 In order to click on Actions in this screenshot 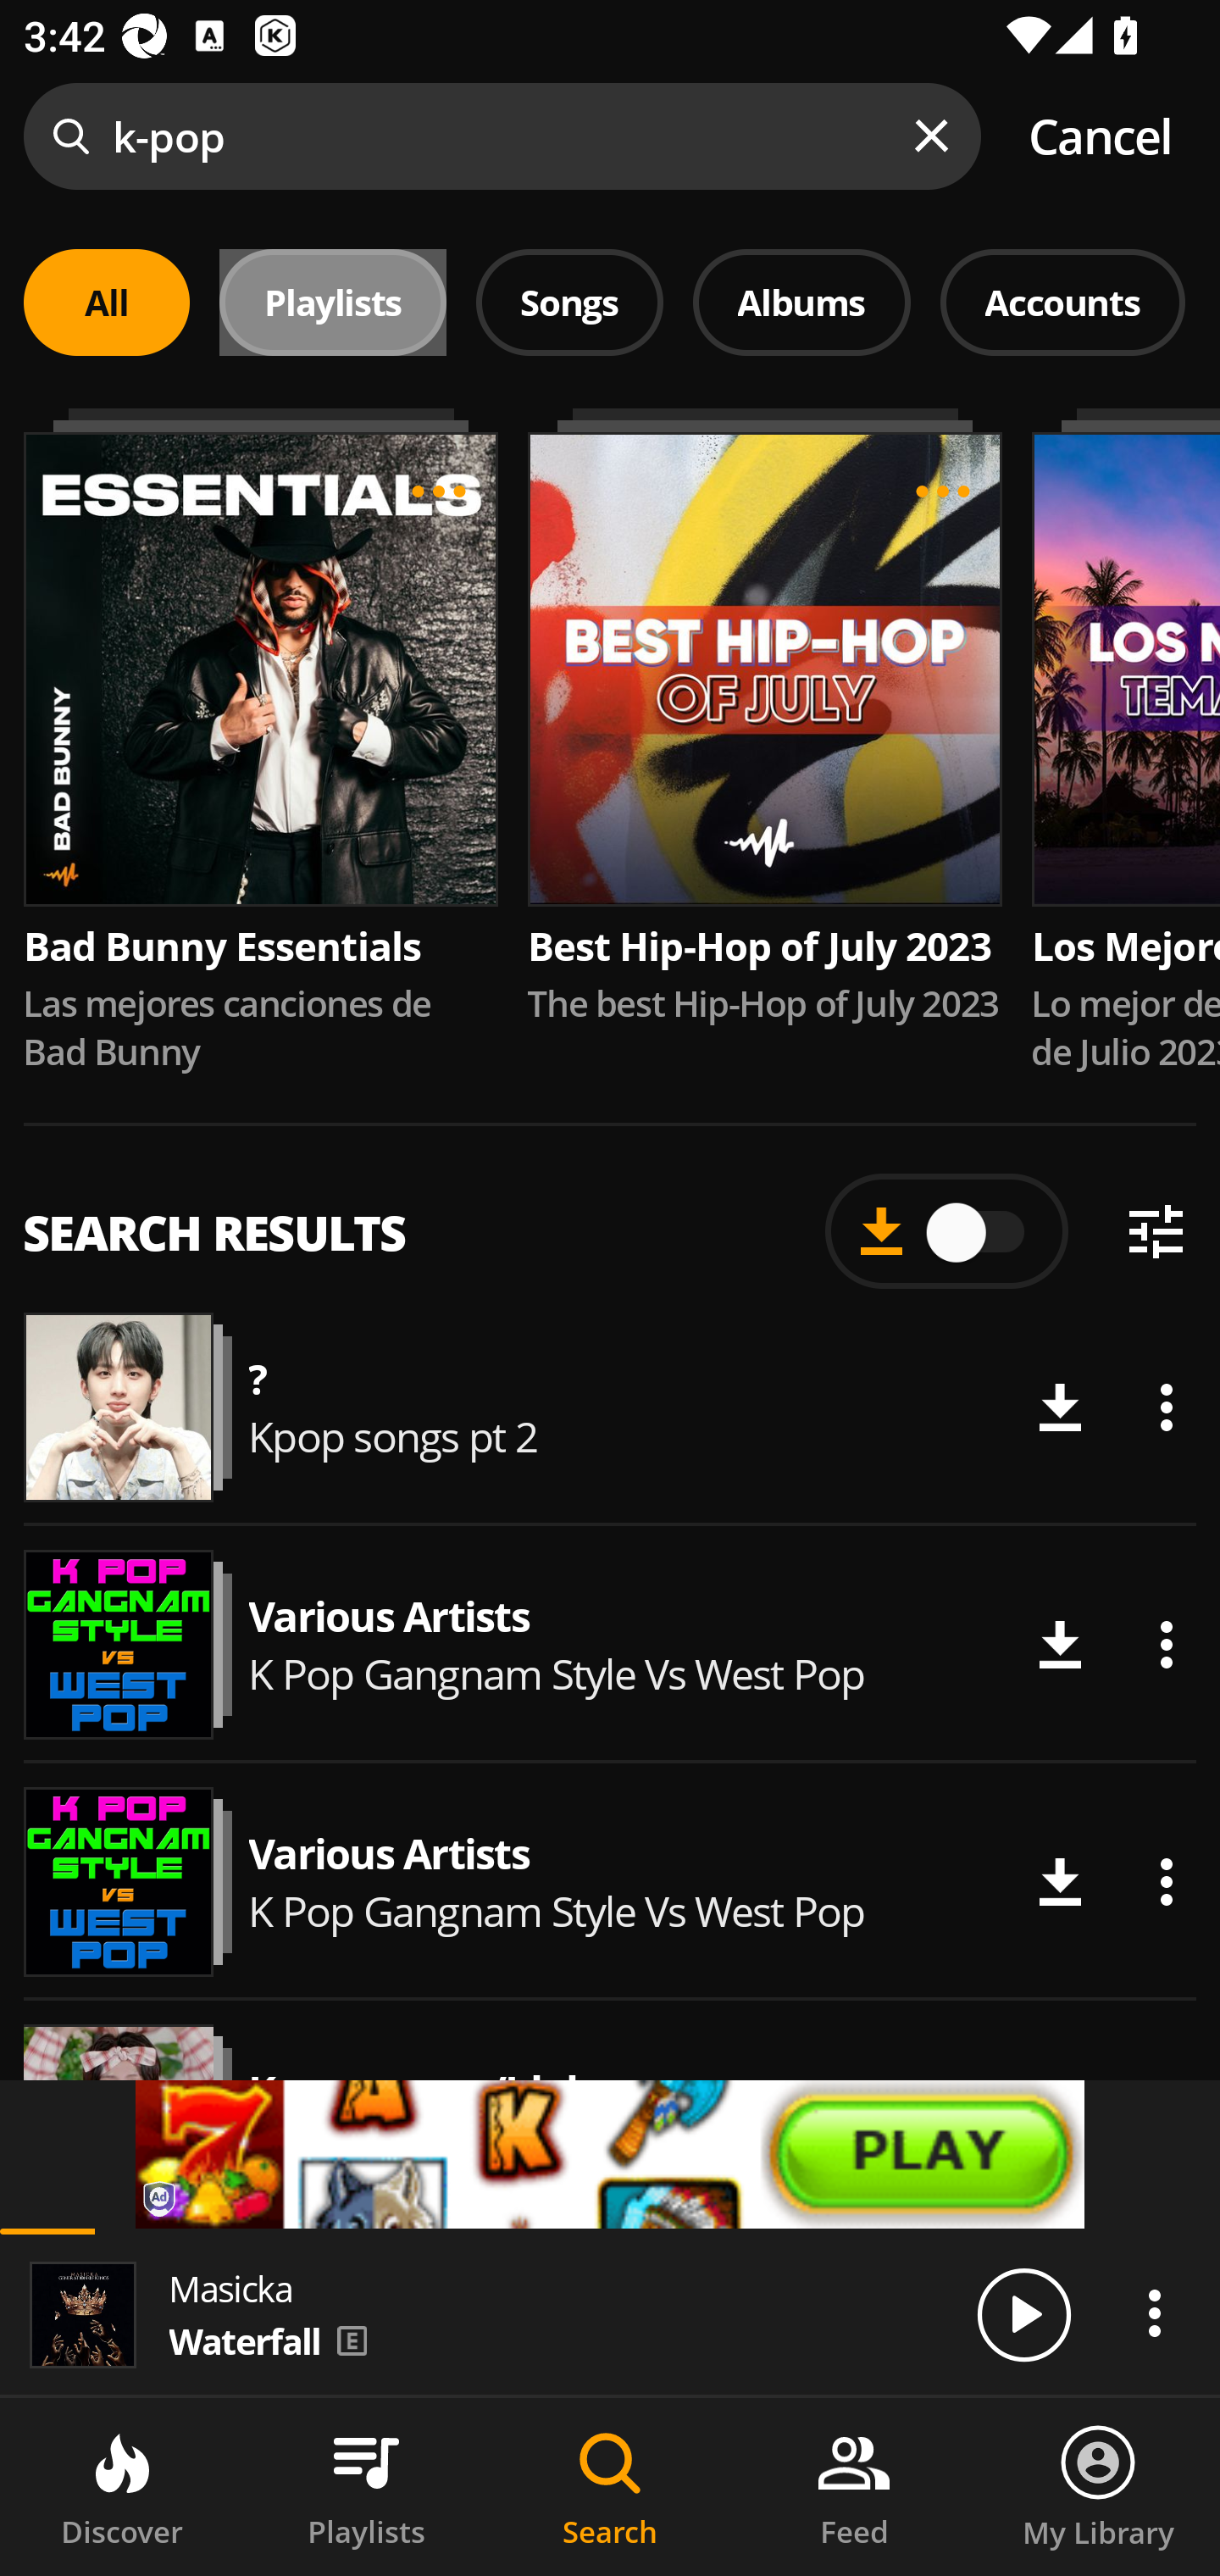, I will do `click(1166, 1881)`.